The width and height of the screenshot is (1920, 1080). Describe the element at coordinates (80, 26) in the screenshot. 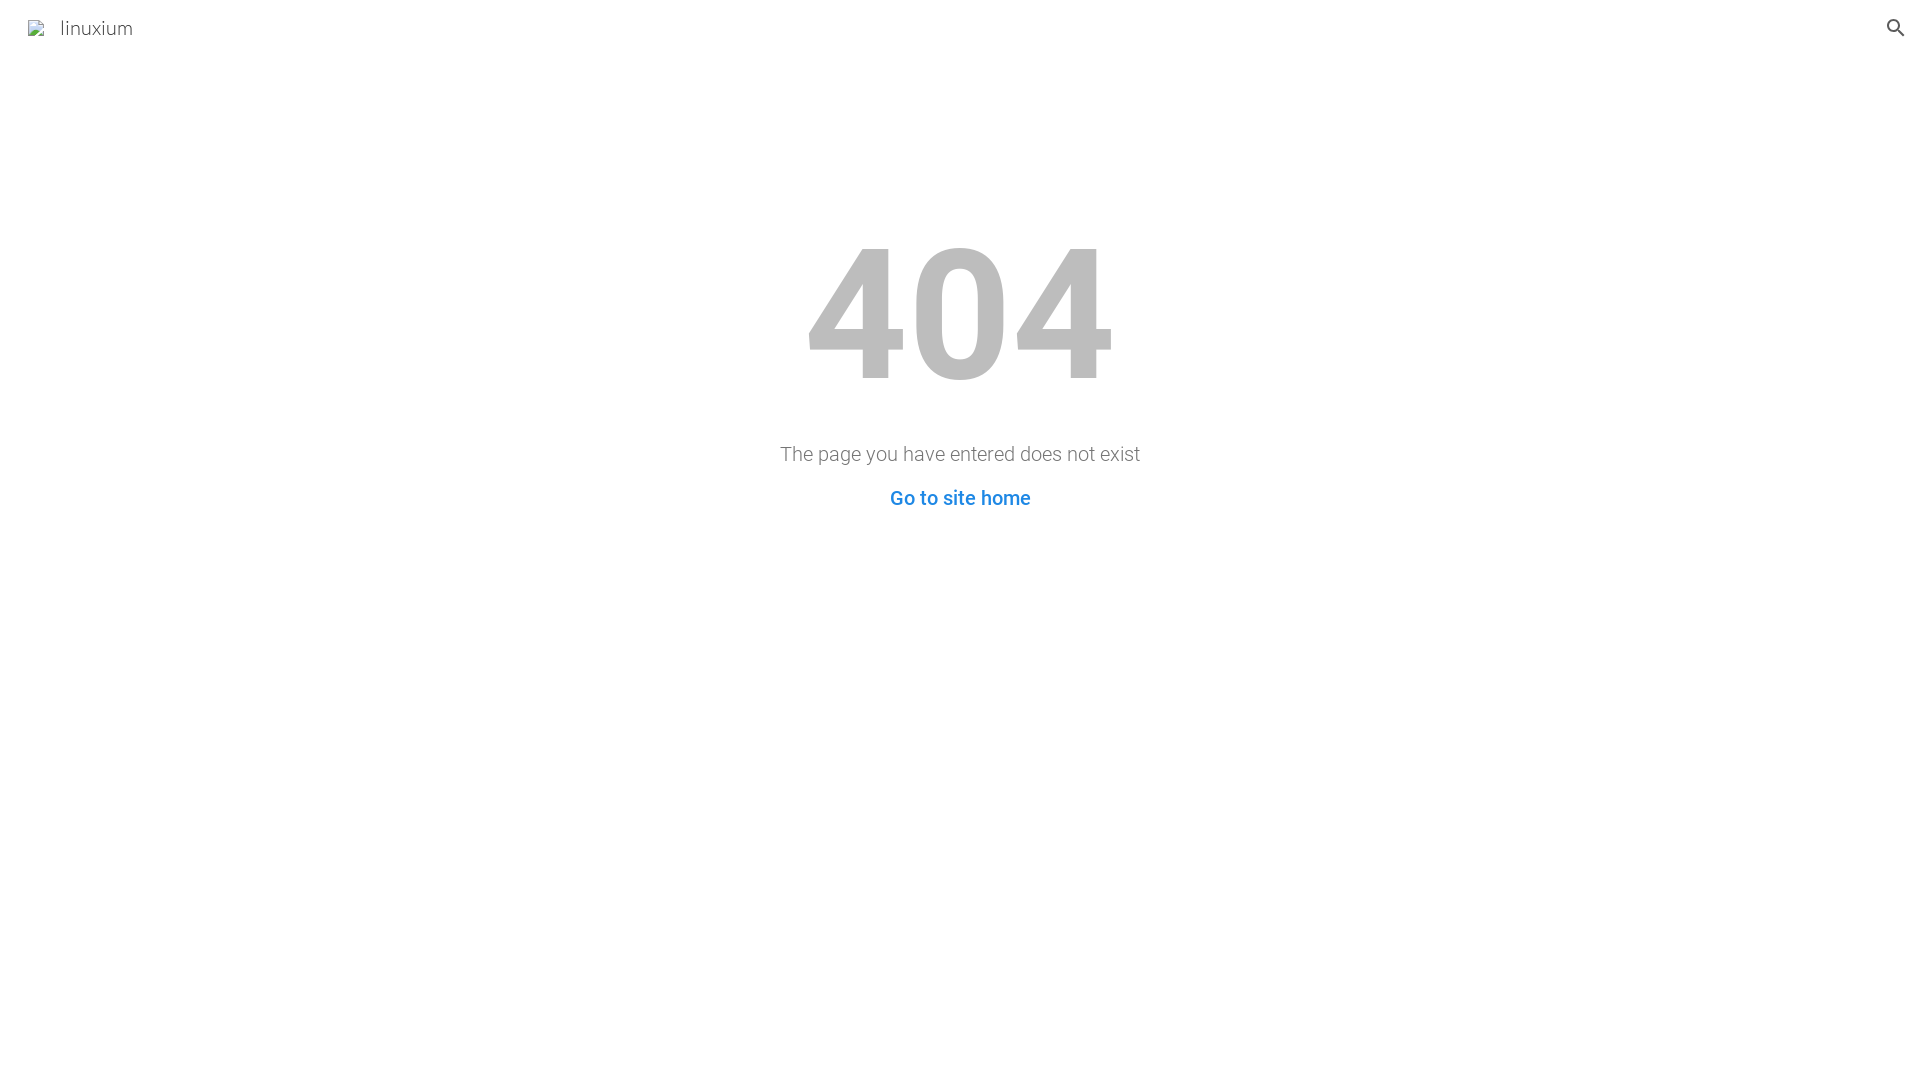

I see `linuxium` at that location.